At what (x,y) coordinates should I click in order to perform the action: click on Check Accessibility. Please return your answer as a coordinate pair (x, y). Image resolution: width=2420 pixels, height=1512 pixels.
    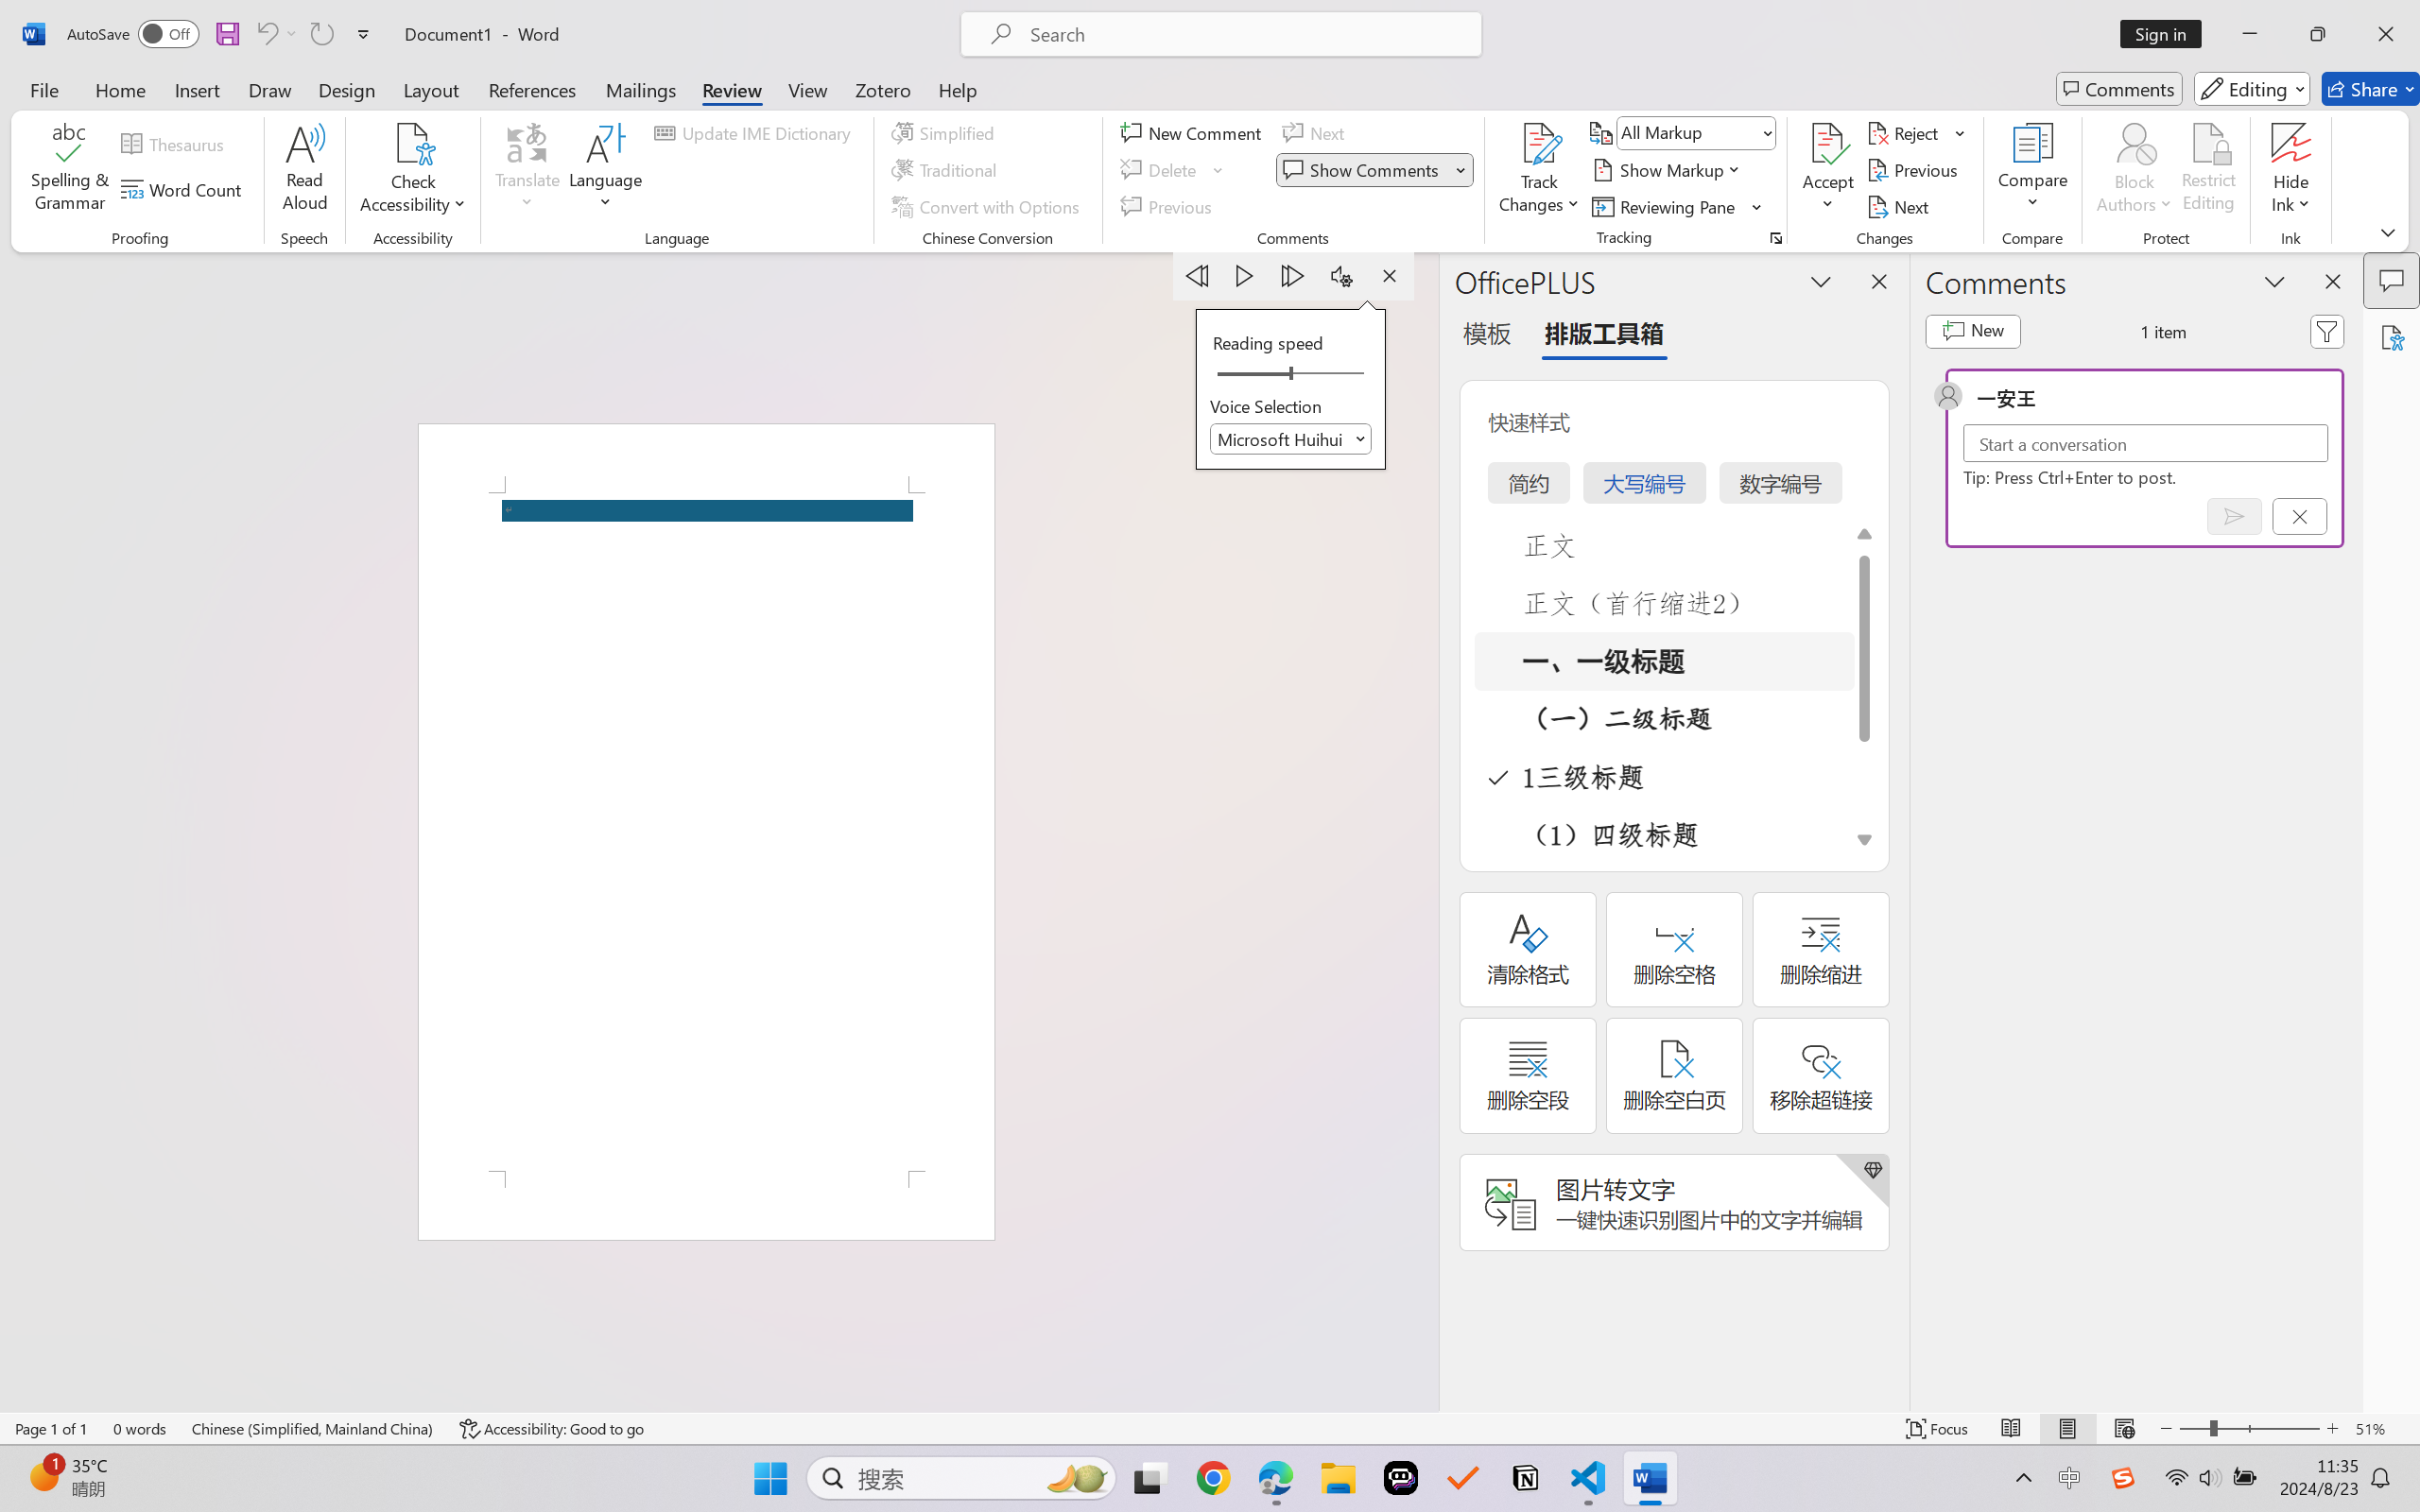
    Looking at the image, I should click on (413, 170).